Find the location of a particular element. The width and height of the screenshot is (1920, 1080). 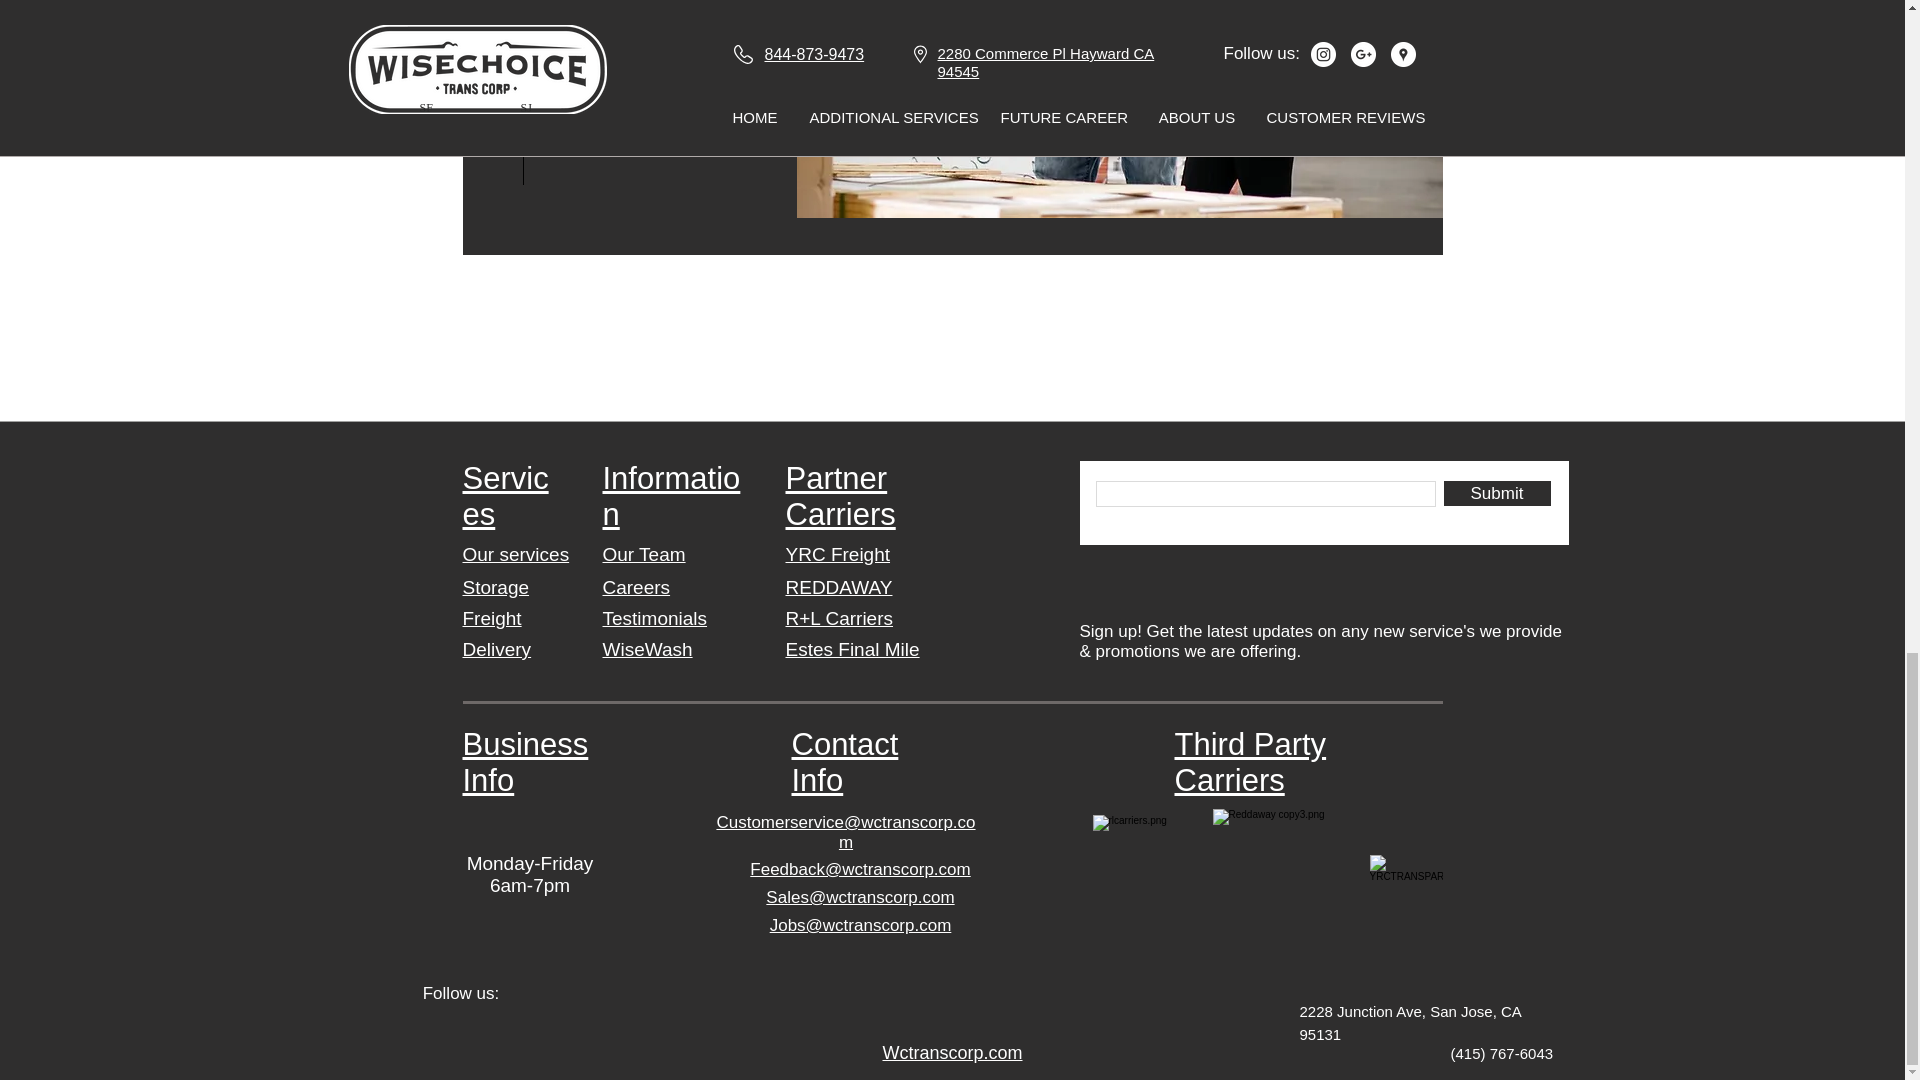

Estes Final Mile is located at coordinates (852, 649).